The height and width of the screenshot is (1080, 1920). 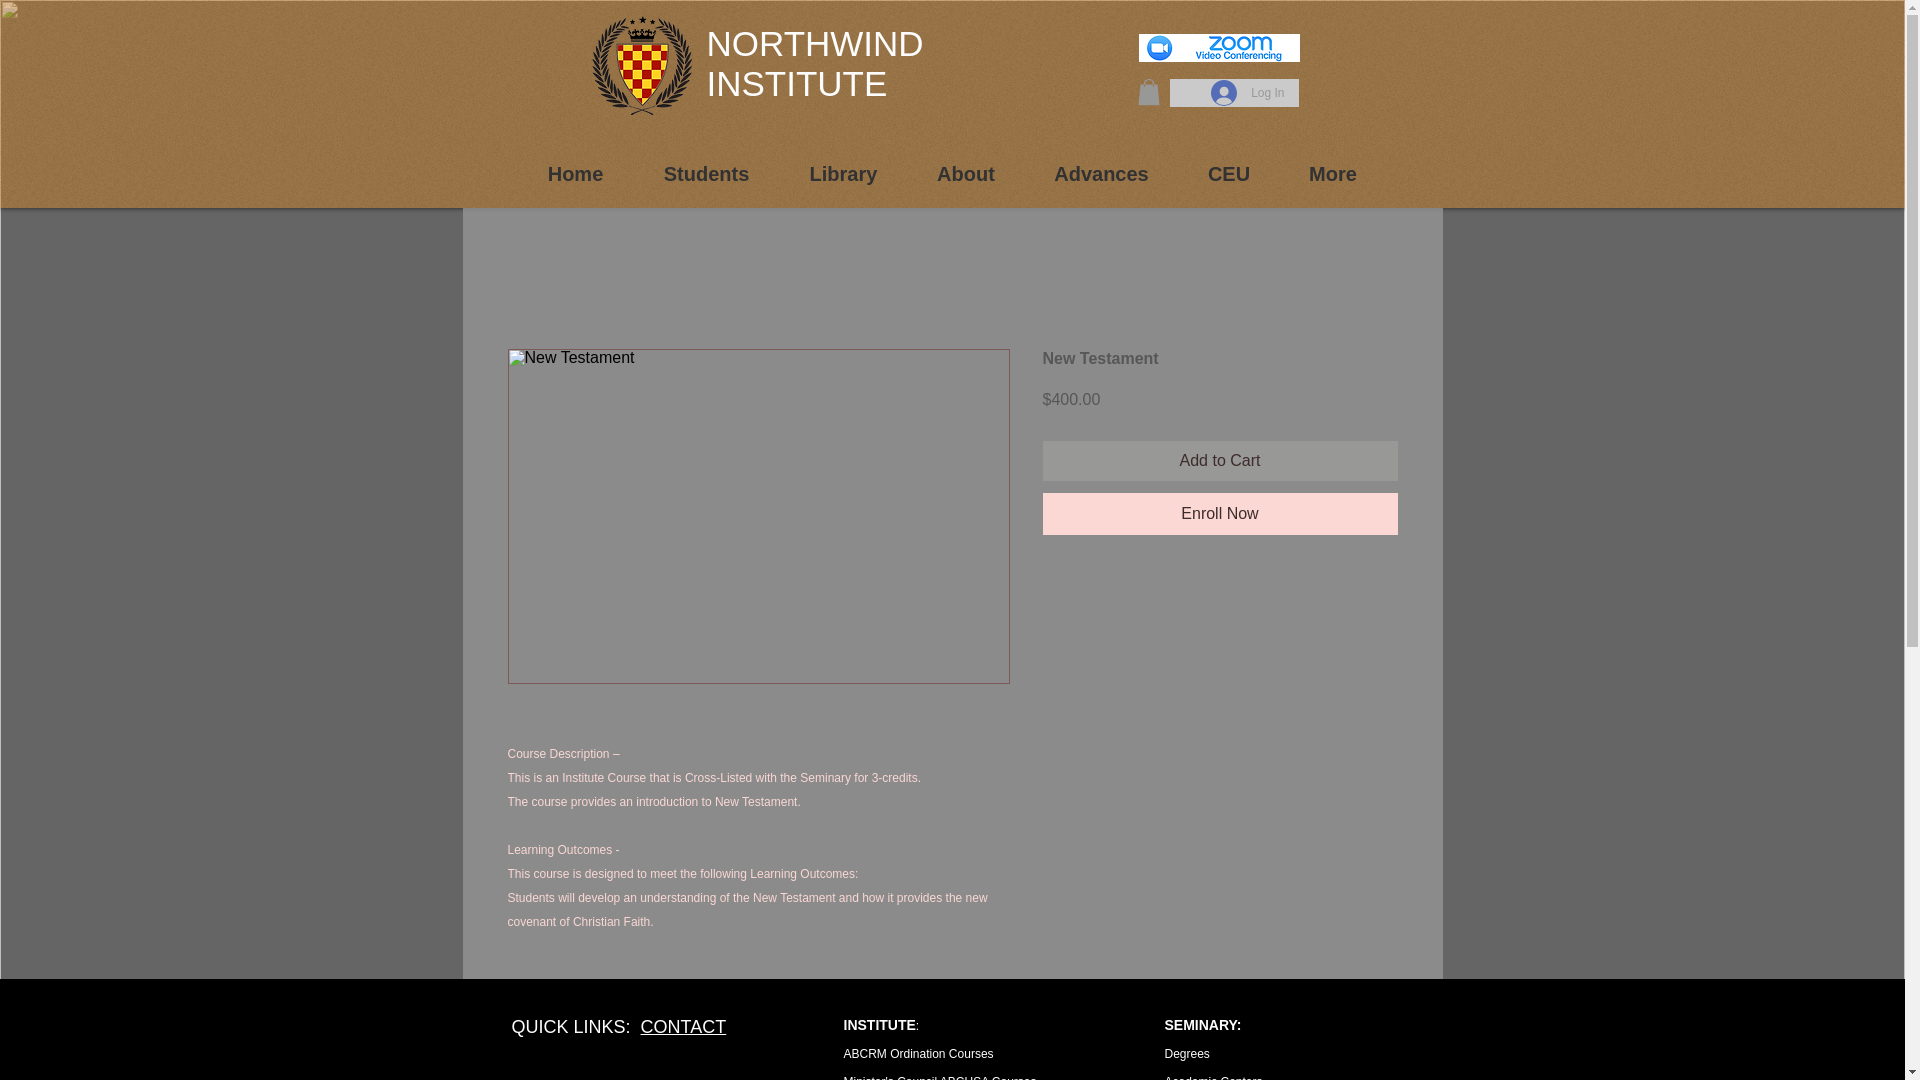 I want to click on INSTITUTE:, so click(x=882, y=1026).